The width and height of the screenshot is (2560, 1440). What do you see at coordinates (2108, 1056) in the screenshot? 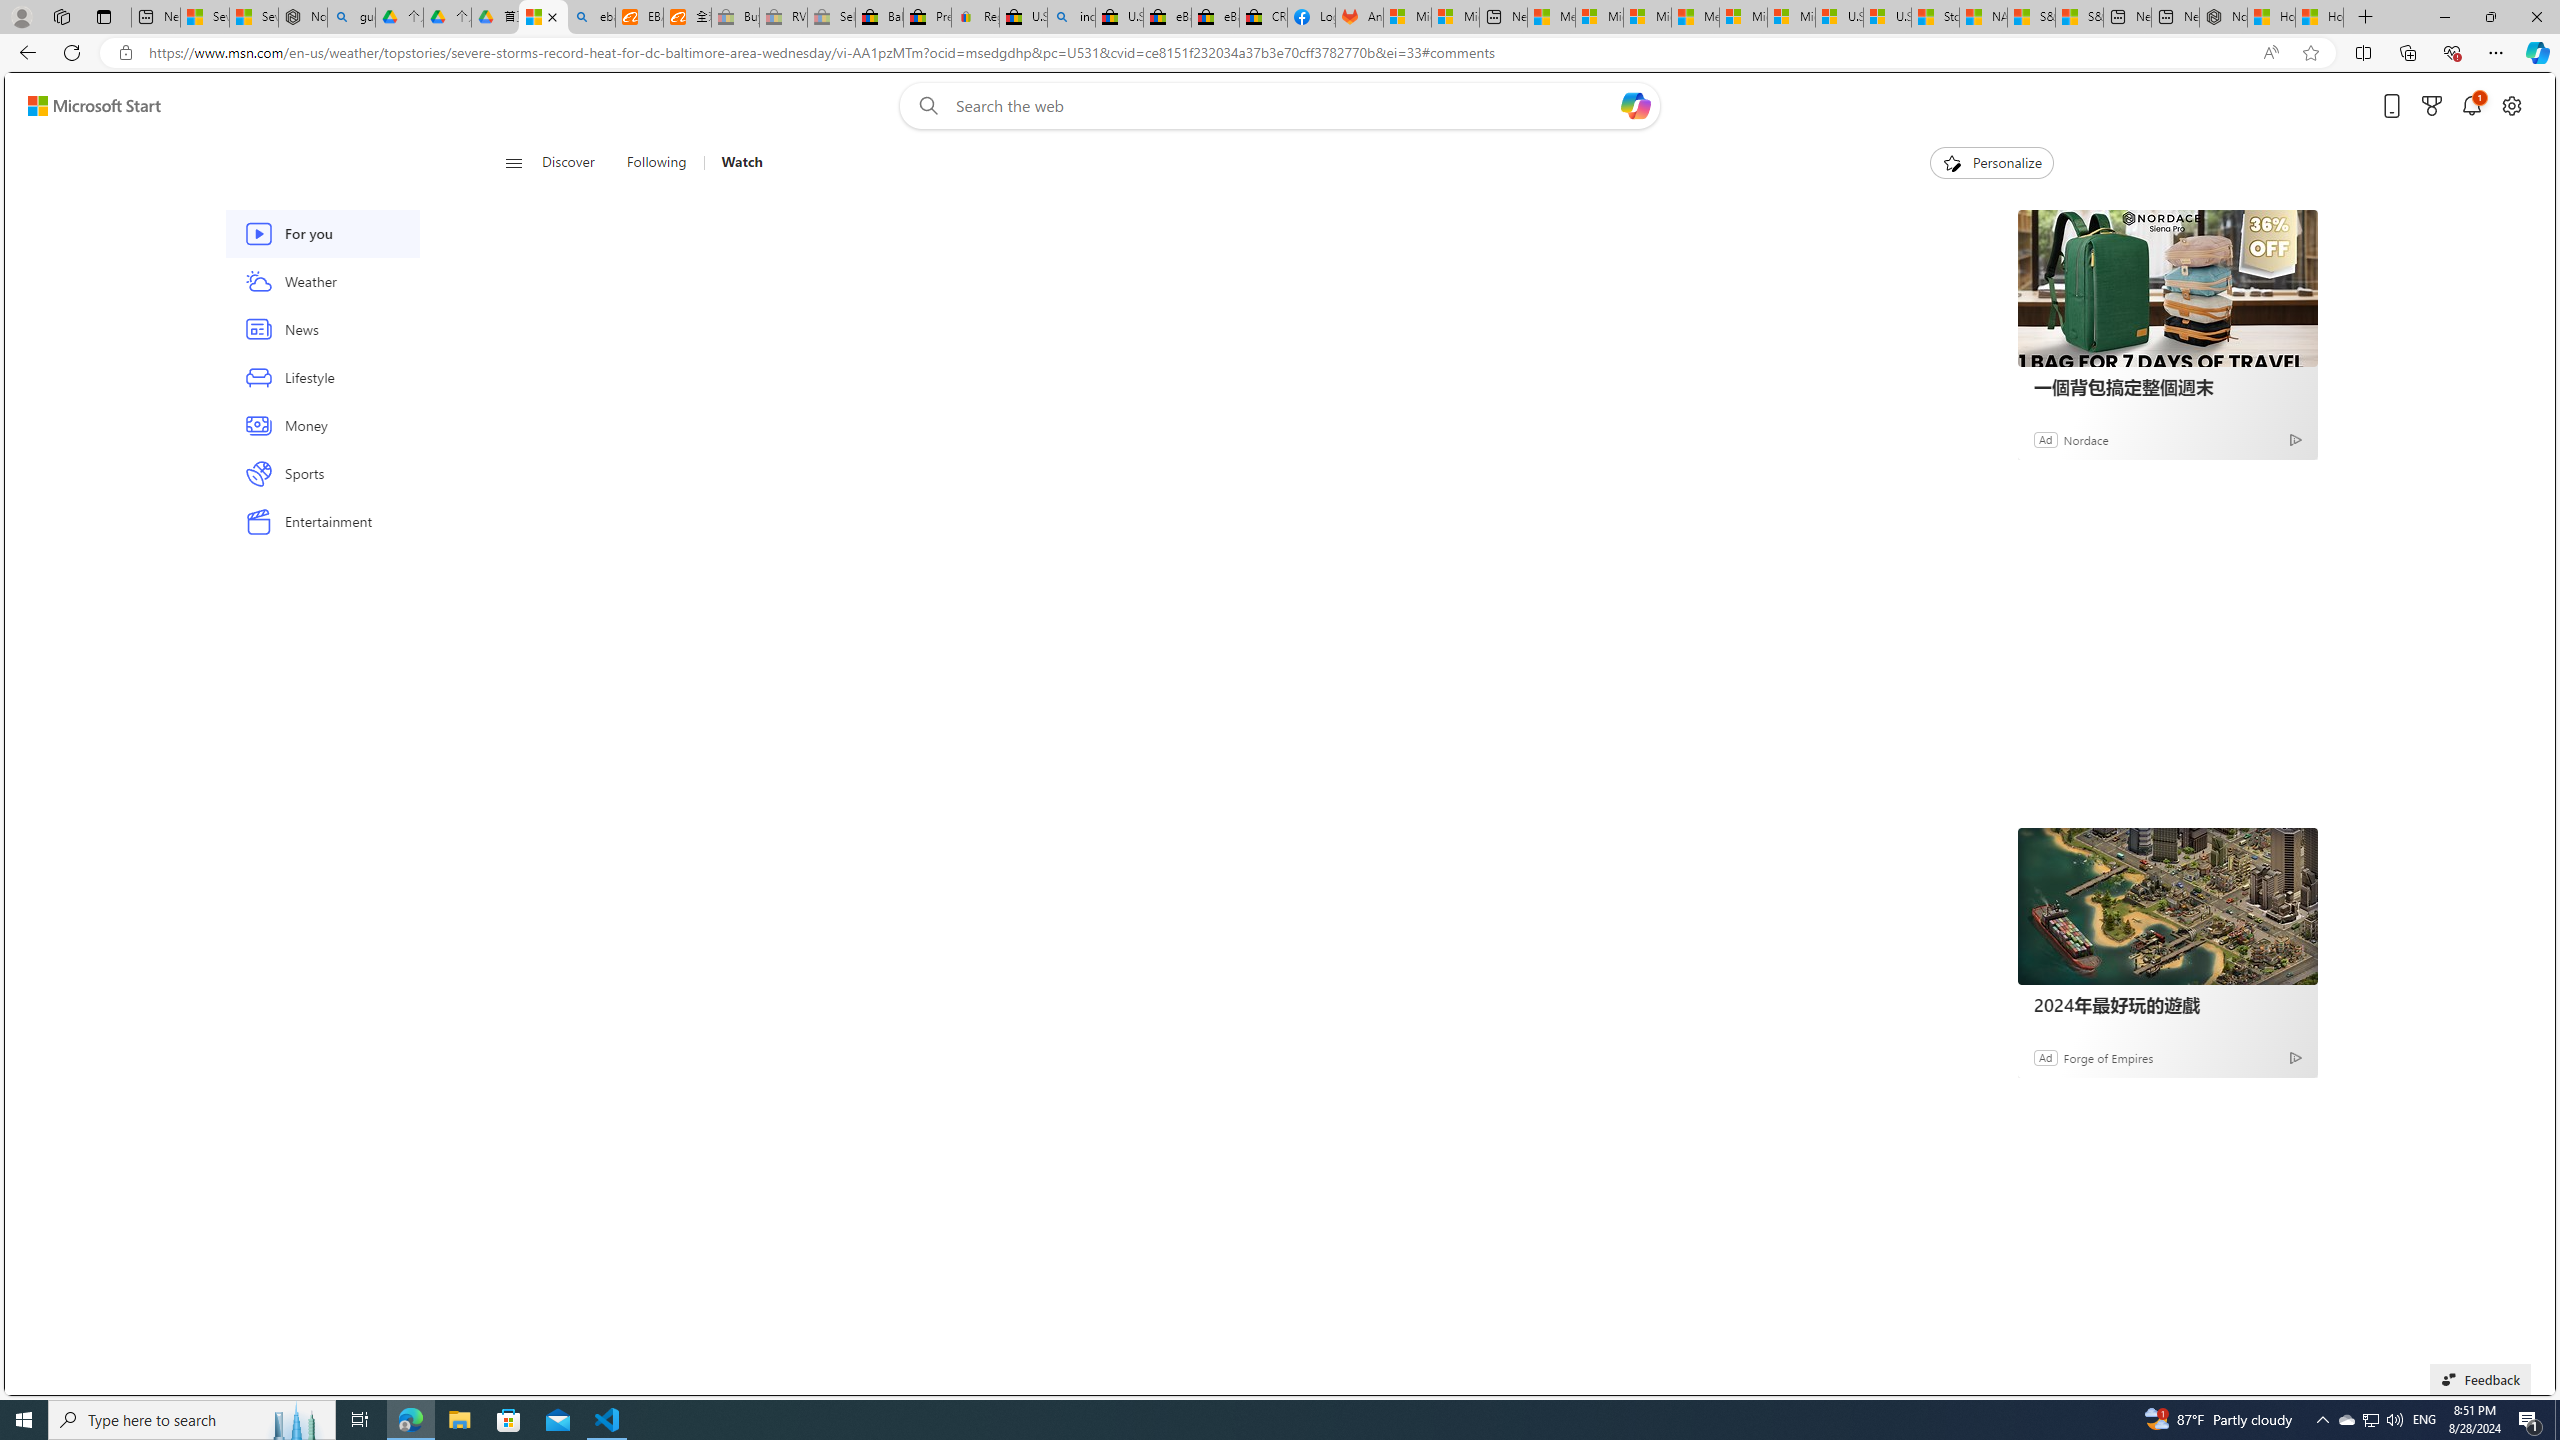
I see `Forge of Empires` at bounding box center [2108, 1056].